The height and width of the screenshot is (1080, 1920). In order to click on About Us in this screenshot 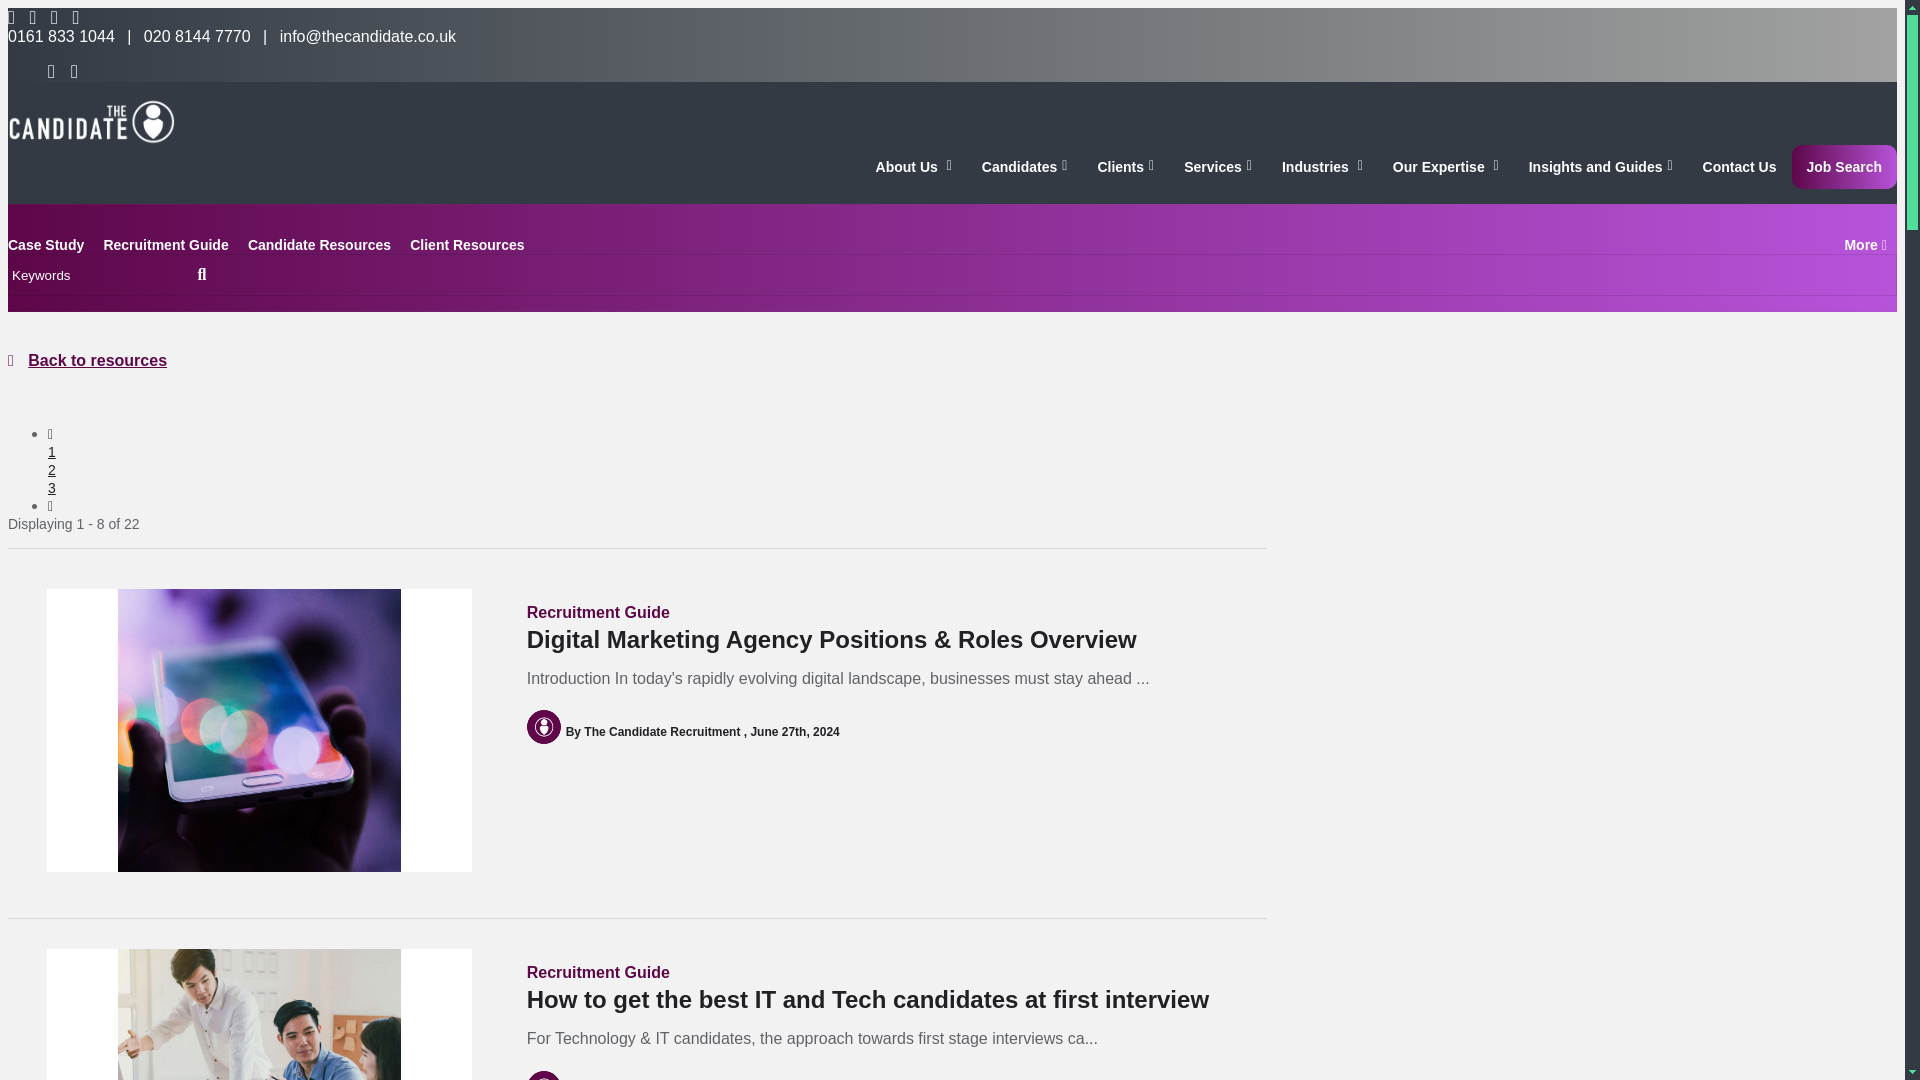, I will do `click(914, 166)`.